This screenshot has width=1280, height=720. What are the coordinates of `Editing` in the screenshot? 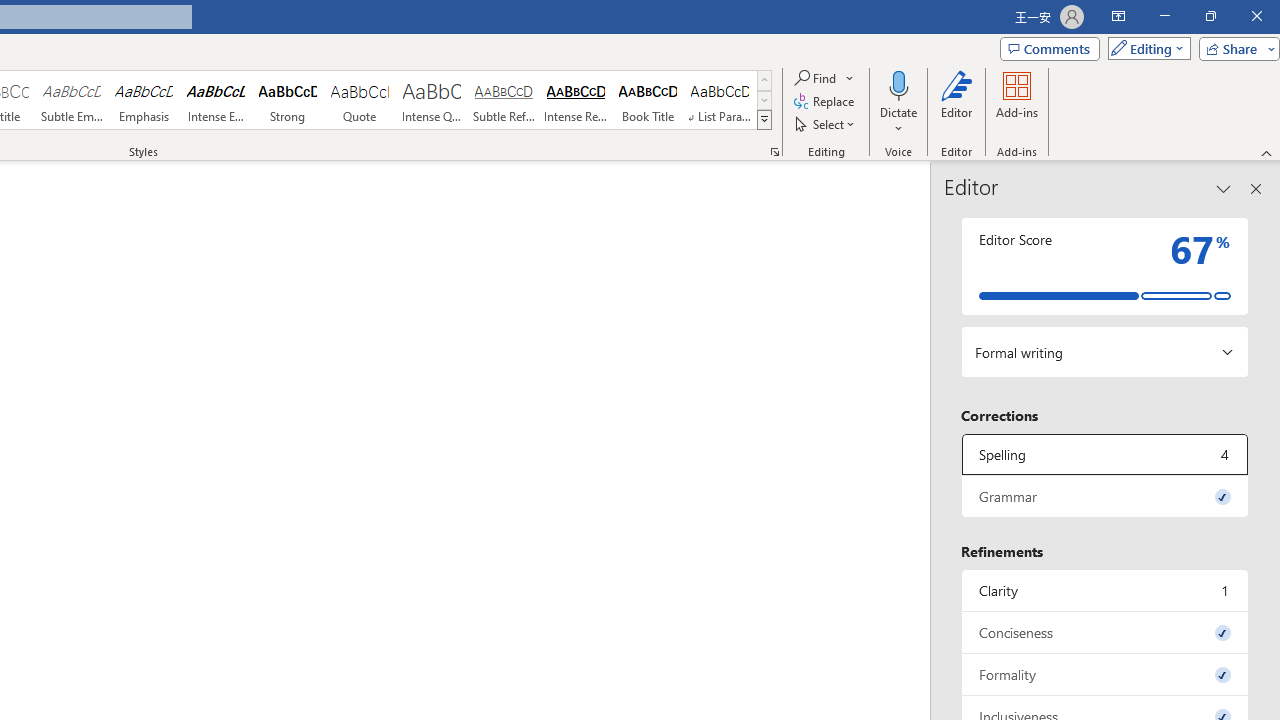 It's located at (1144, 48).